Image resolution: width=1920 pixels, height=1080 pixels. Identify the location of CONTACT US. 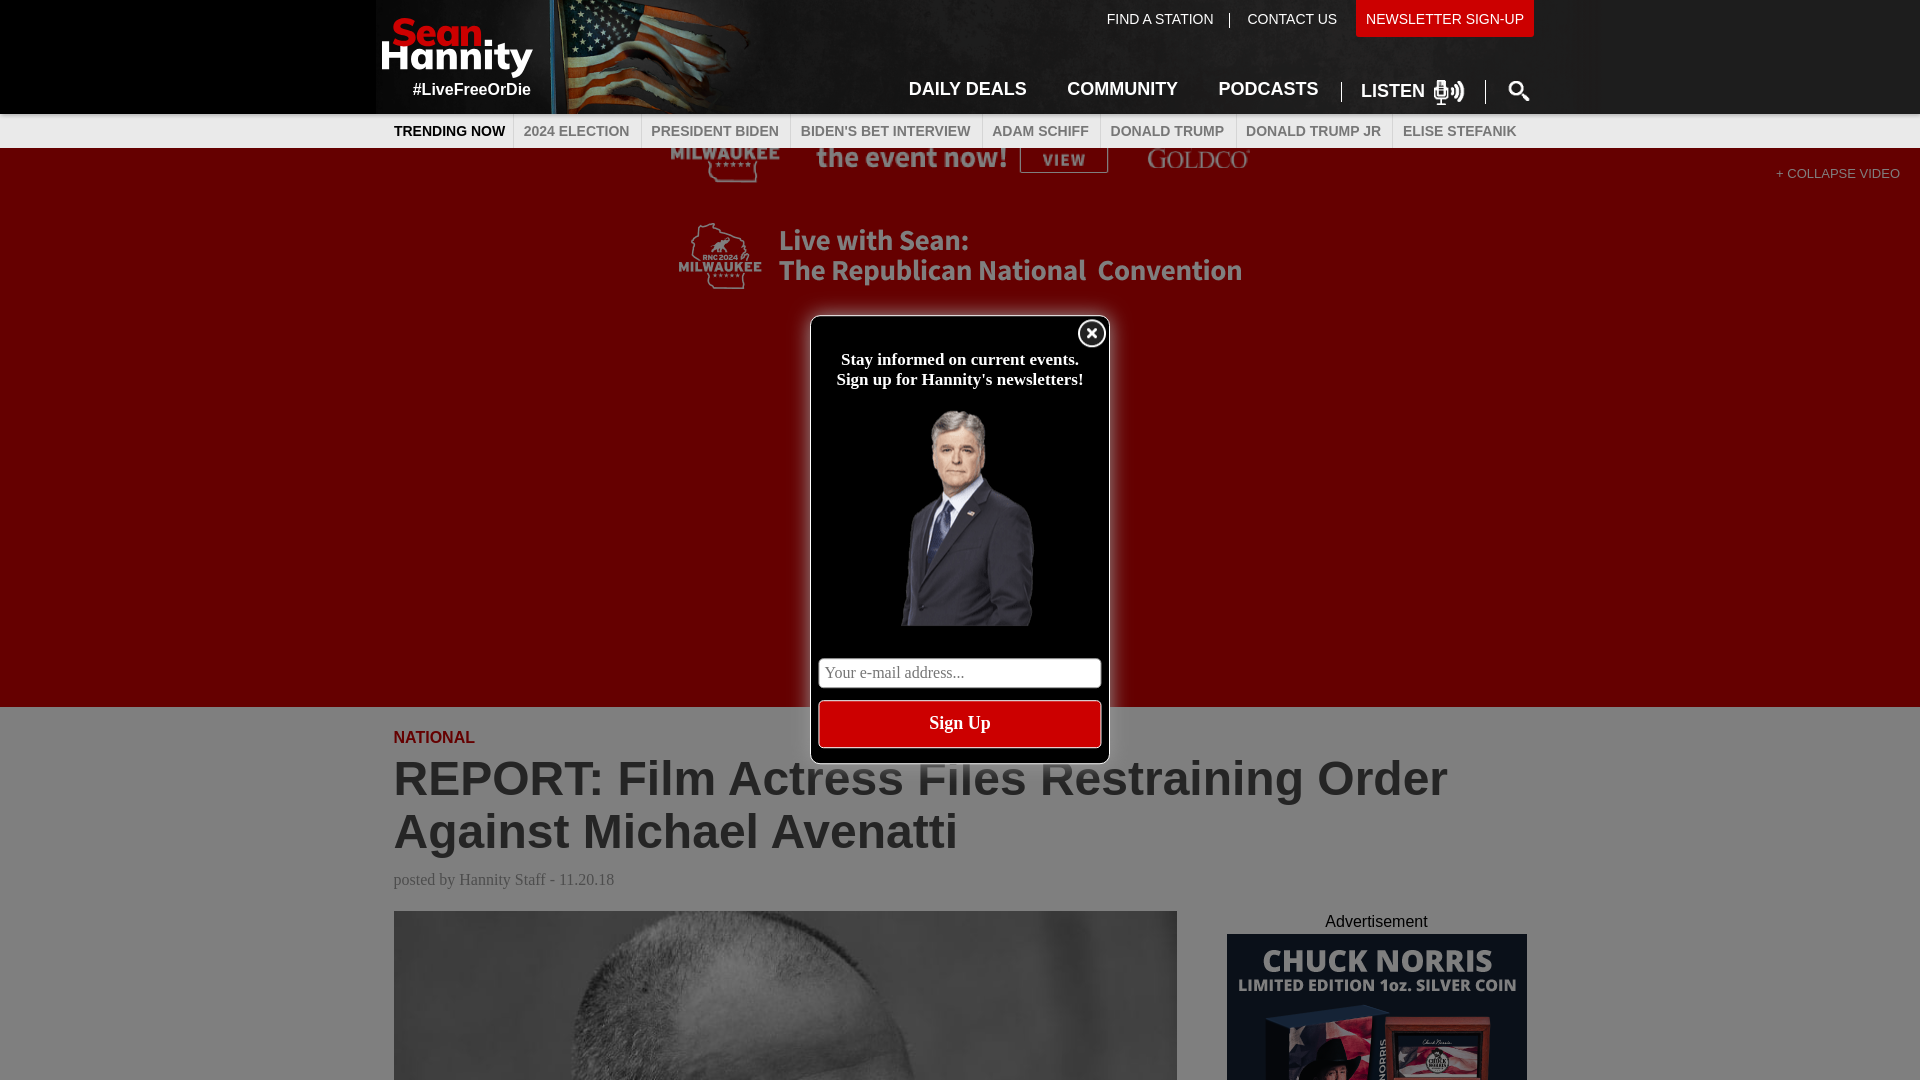
(1290, 18).